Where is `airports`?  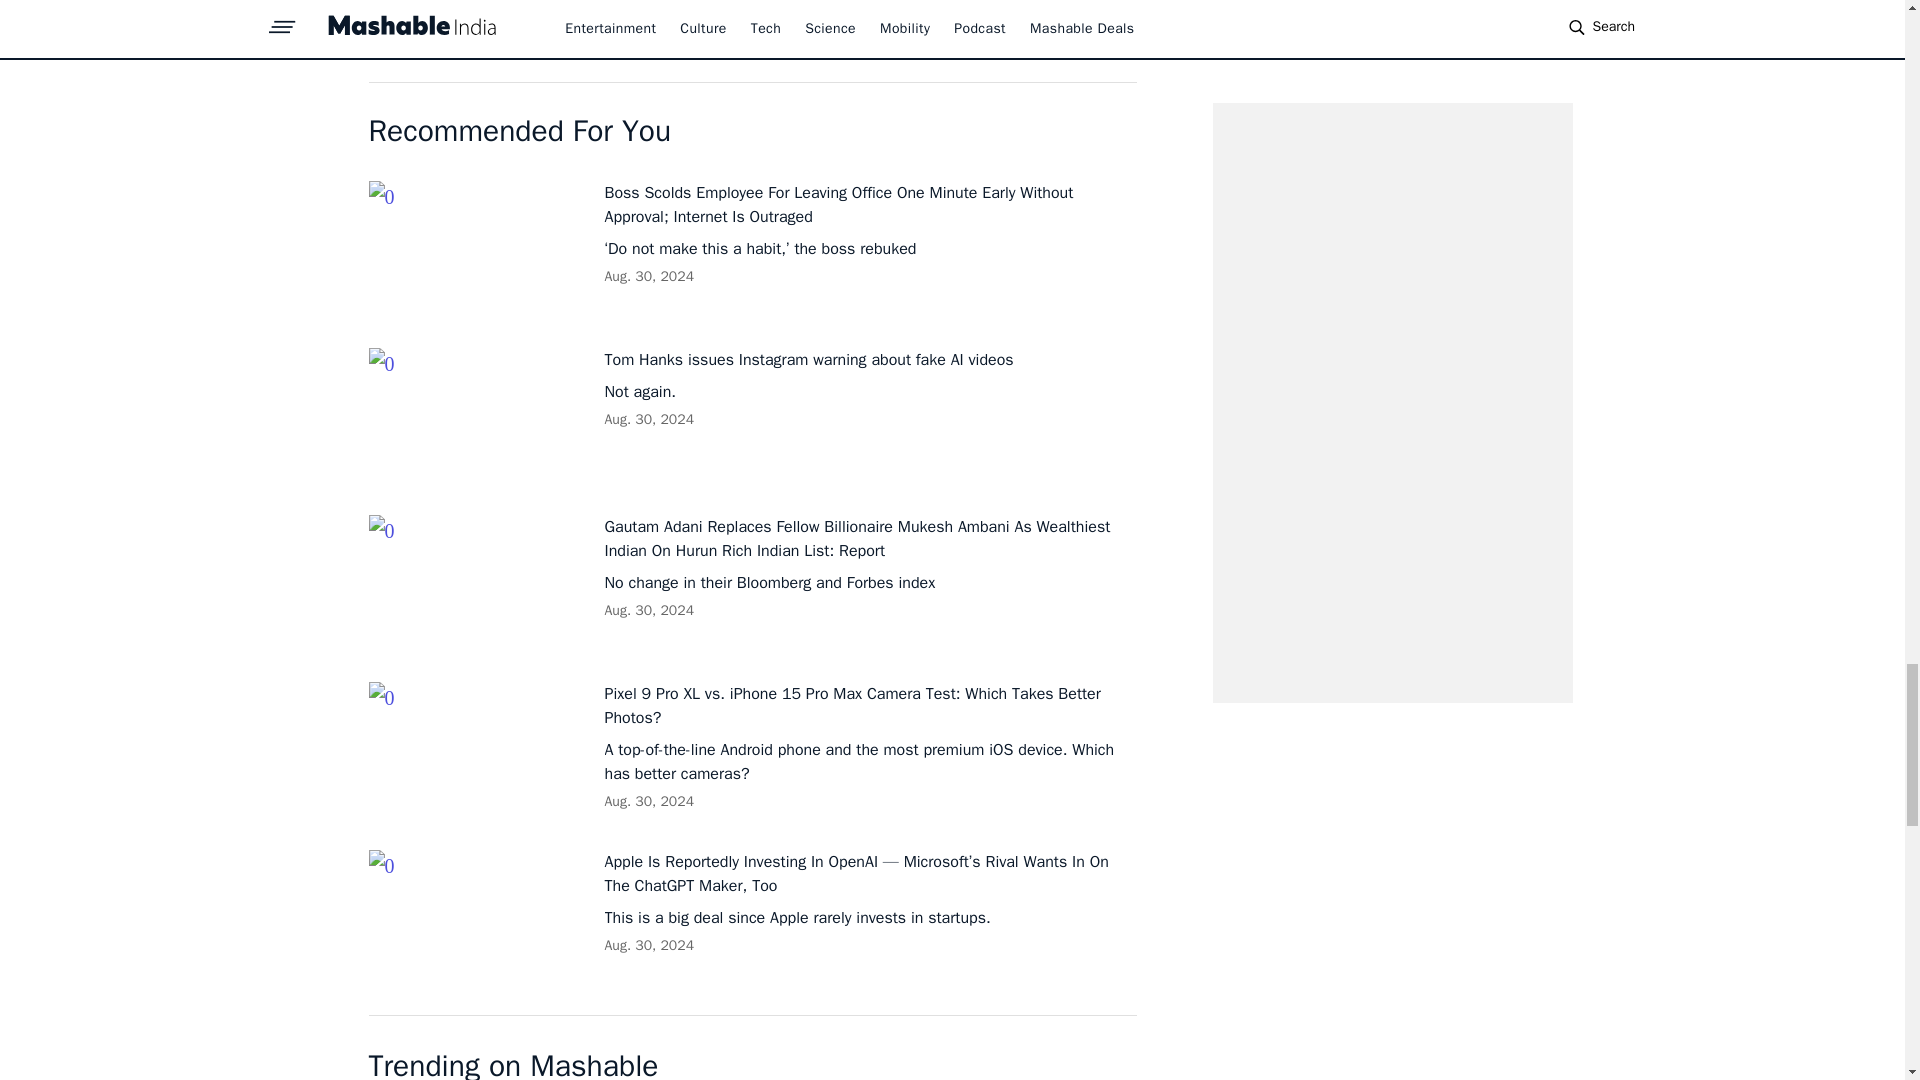 airports is located at coordinates (748, 34).